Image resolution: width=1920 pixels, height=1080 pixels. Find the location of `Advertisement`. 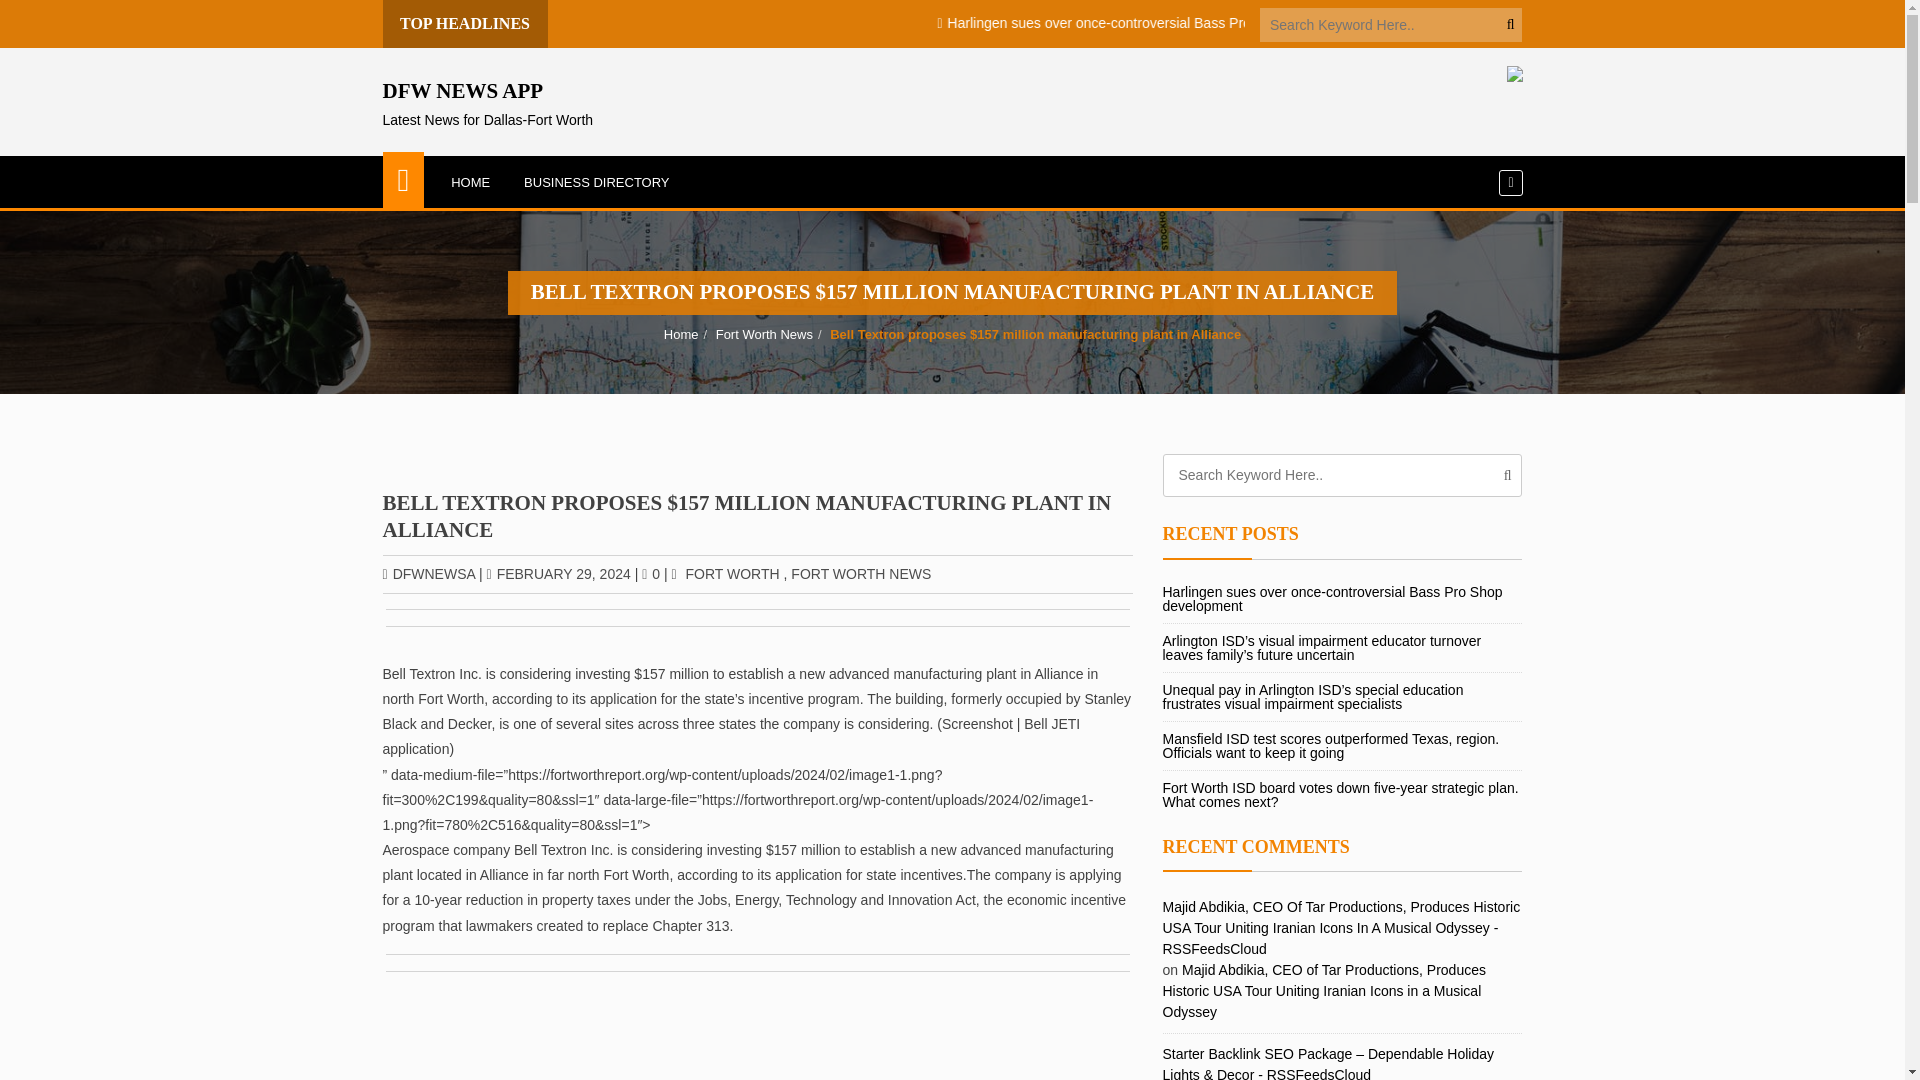

Advertisement is located at coordinates (596, 182).